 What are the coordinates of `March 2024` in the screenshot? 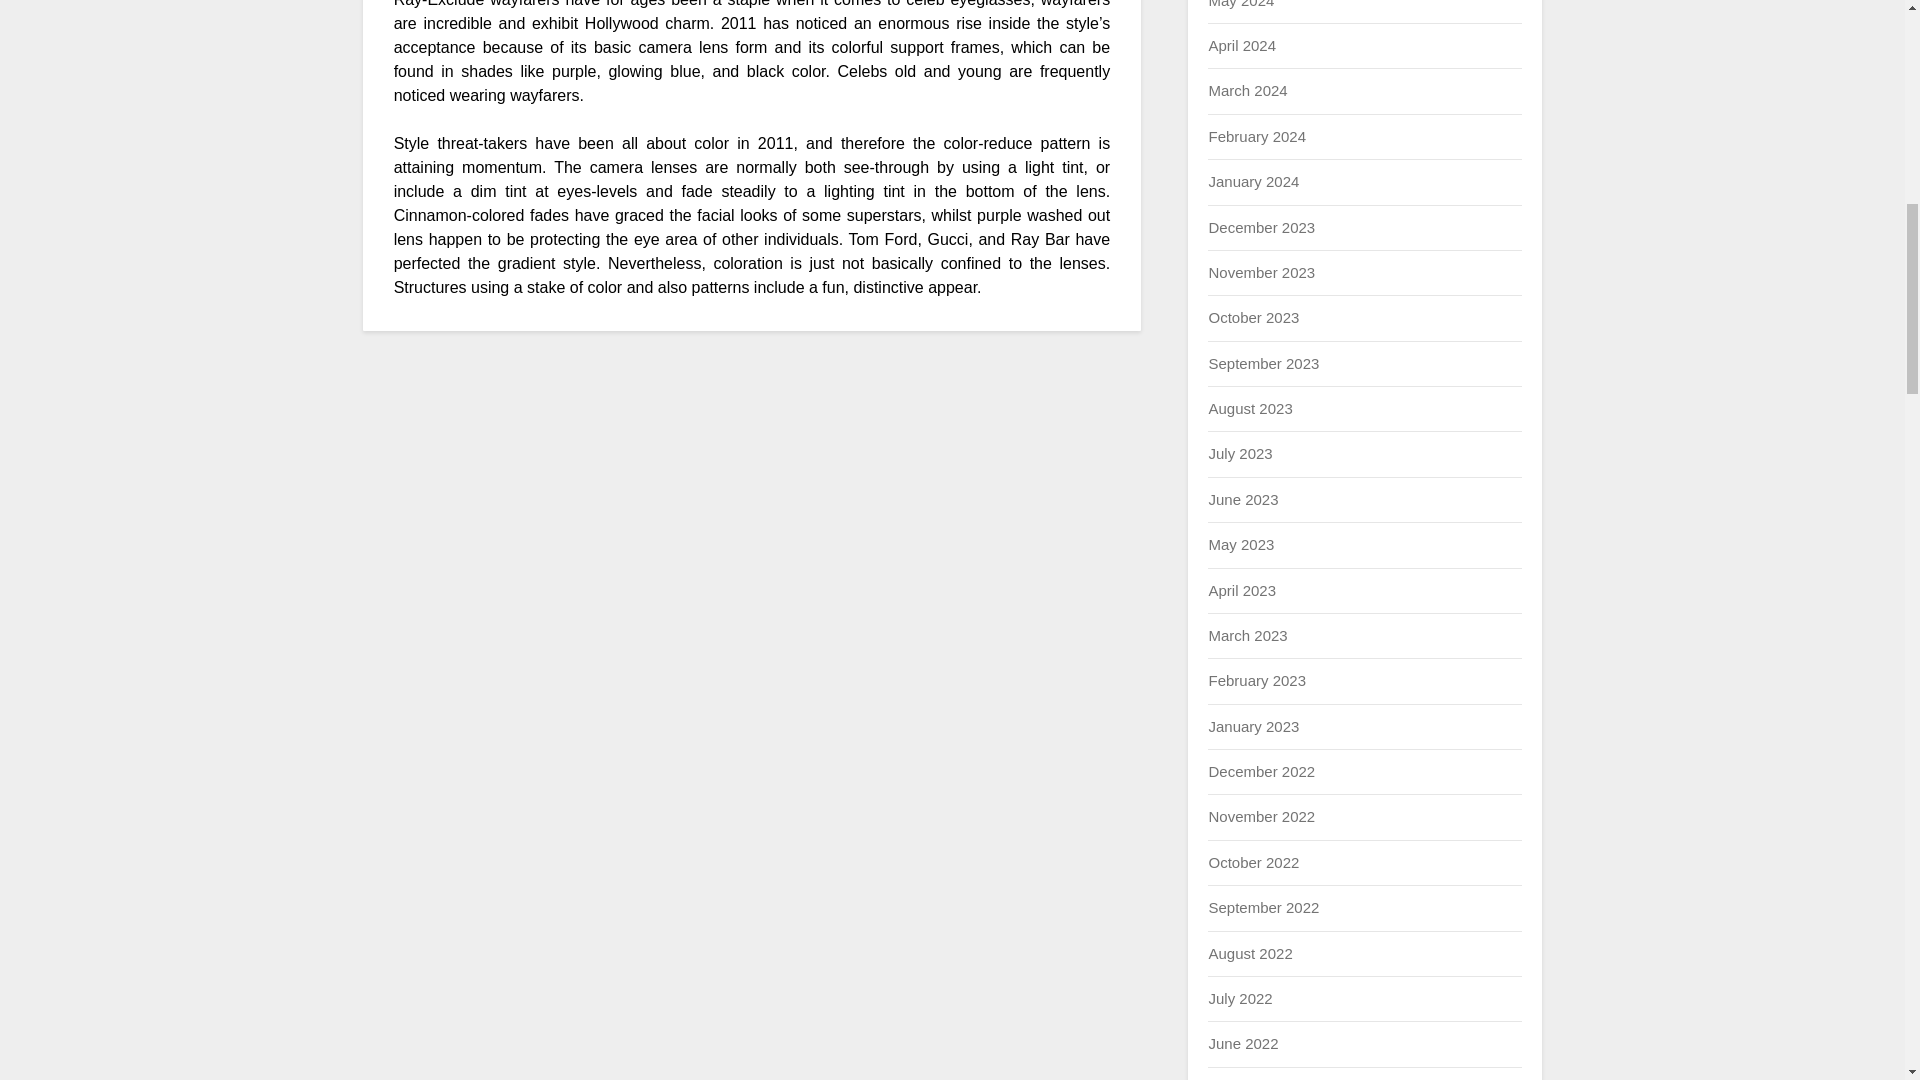 It's located at (1246, 90).